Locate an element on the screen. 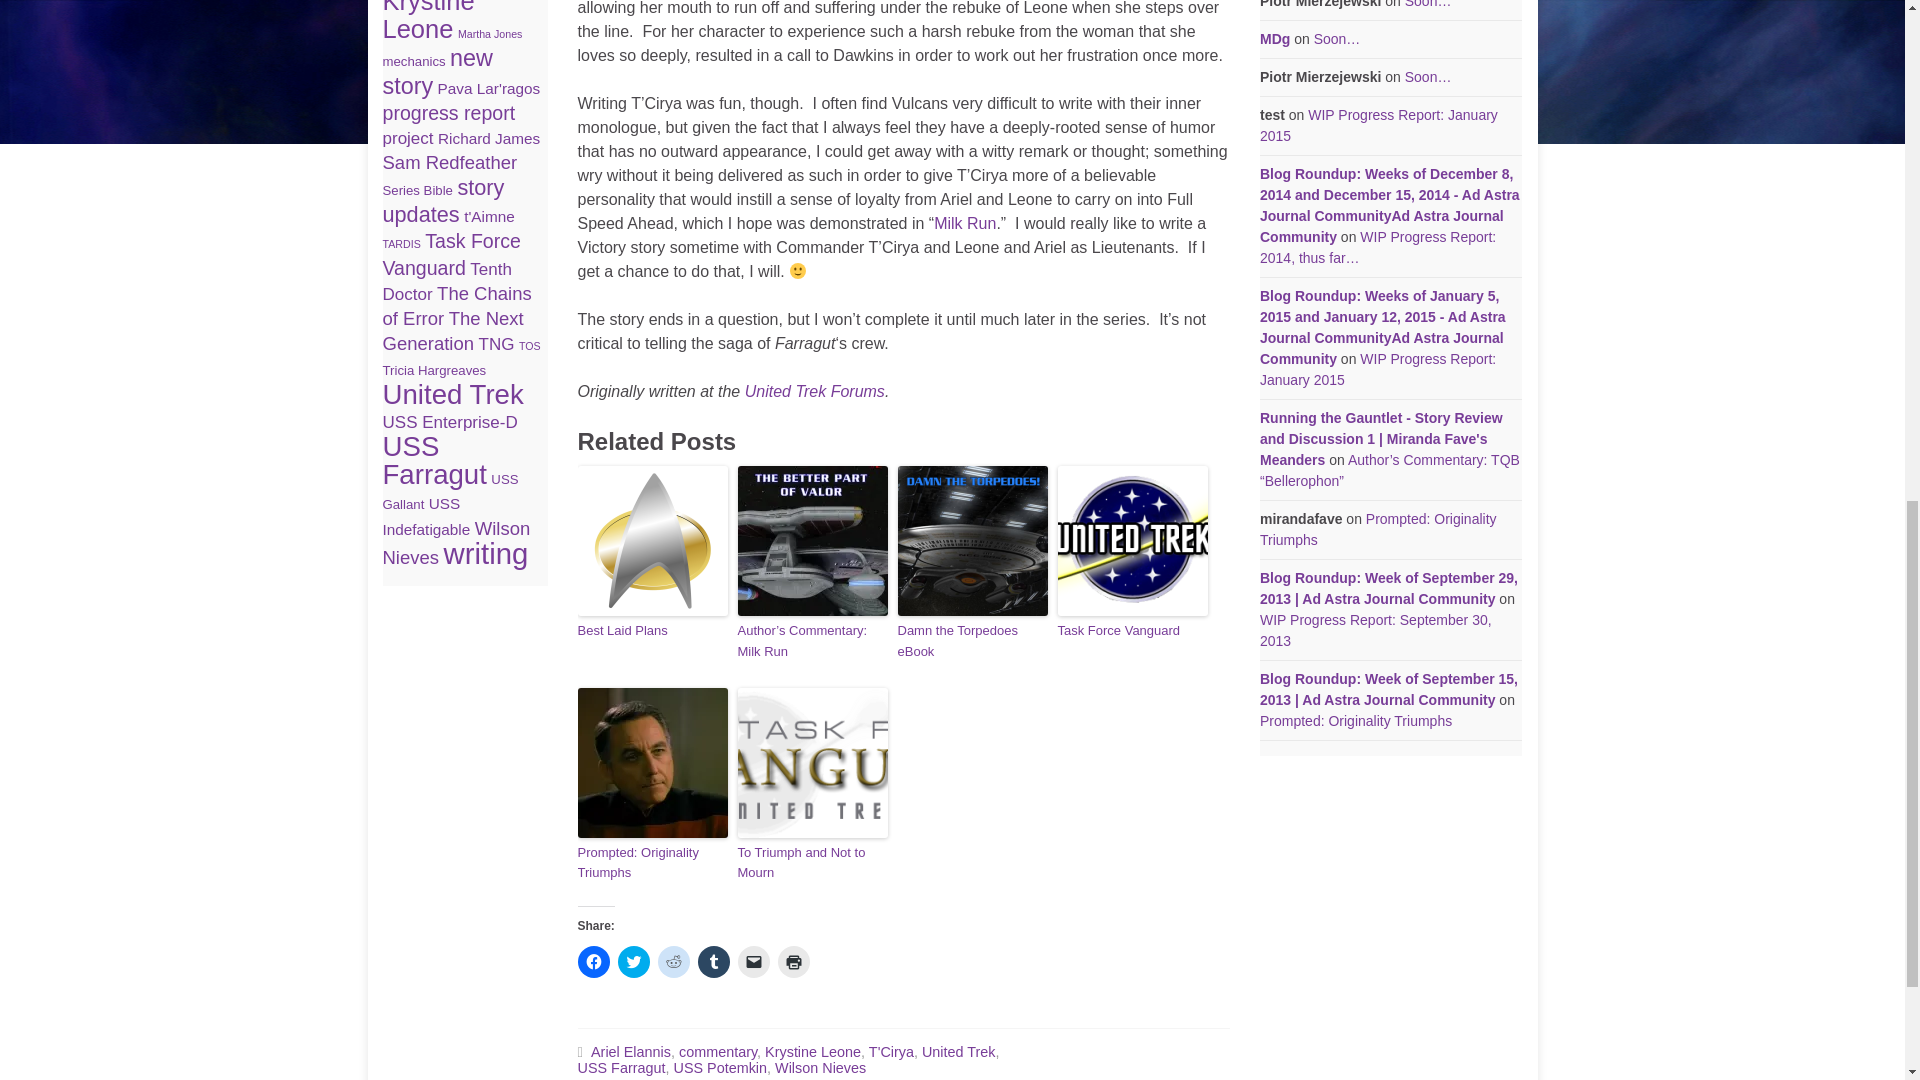 The image size is (1920, 1080). Damn the Torpedoes eBook is located at coordinates (973, 642).